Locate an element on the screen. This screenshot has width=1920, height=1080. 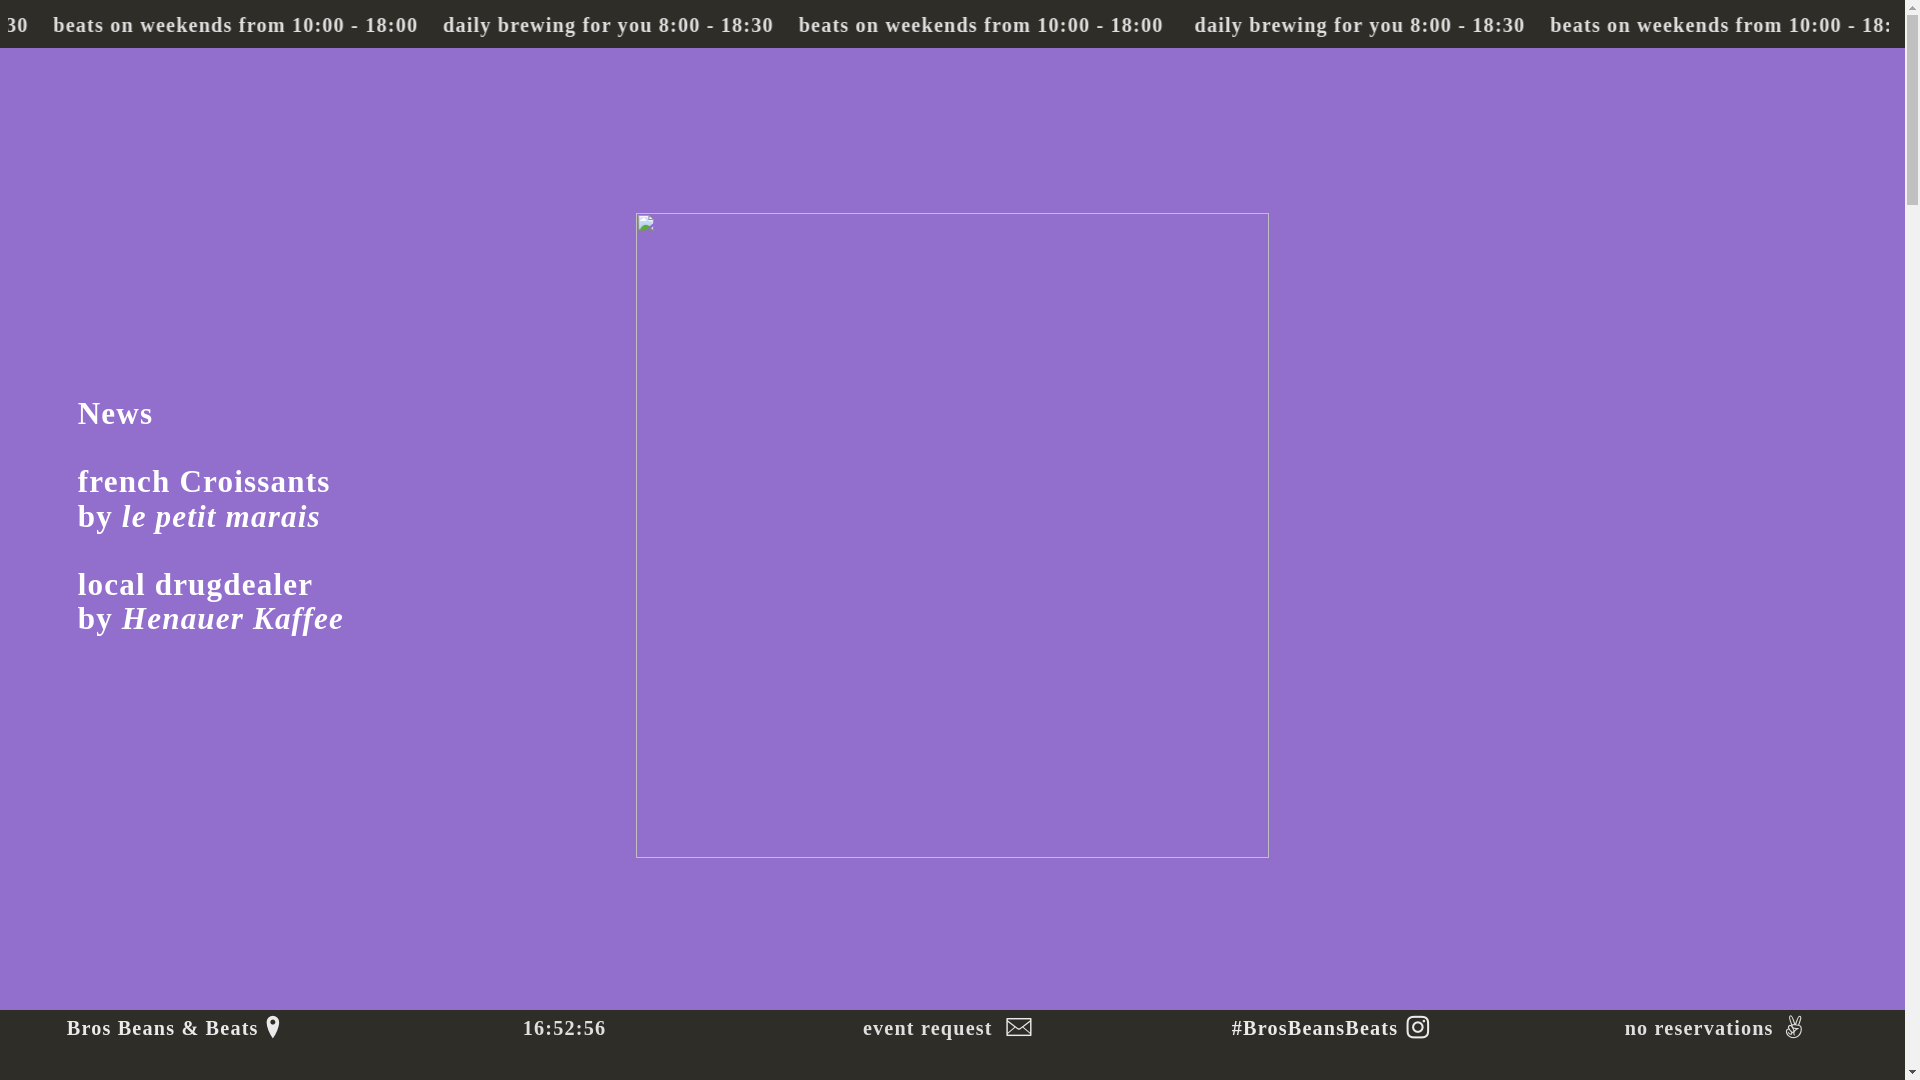
#BrosBeansBeats is located at coordinates (1315, 1029).